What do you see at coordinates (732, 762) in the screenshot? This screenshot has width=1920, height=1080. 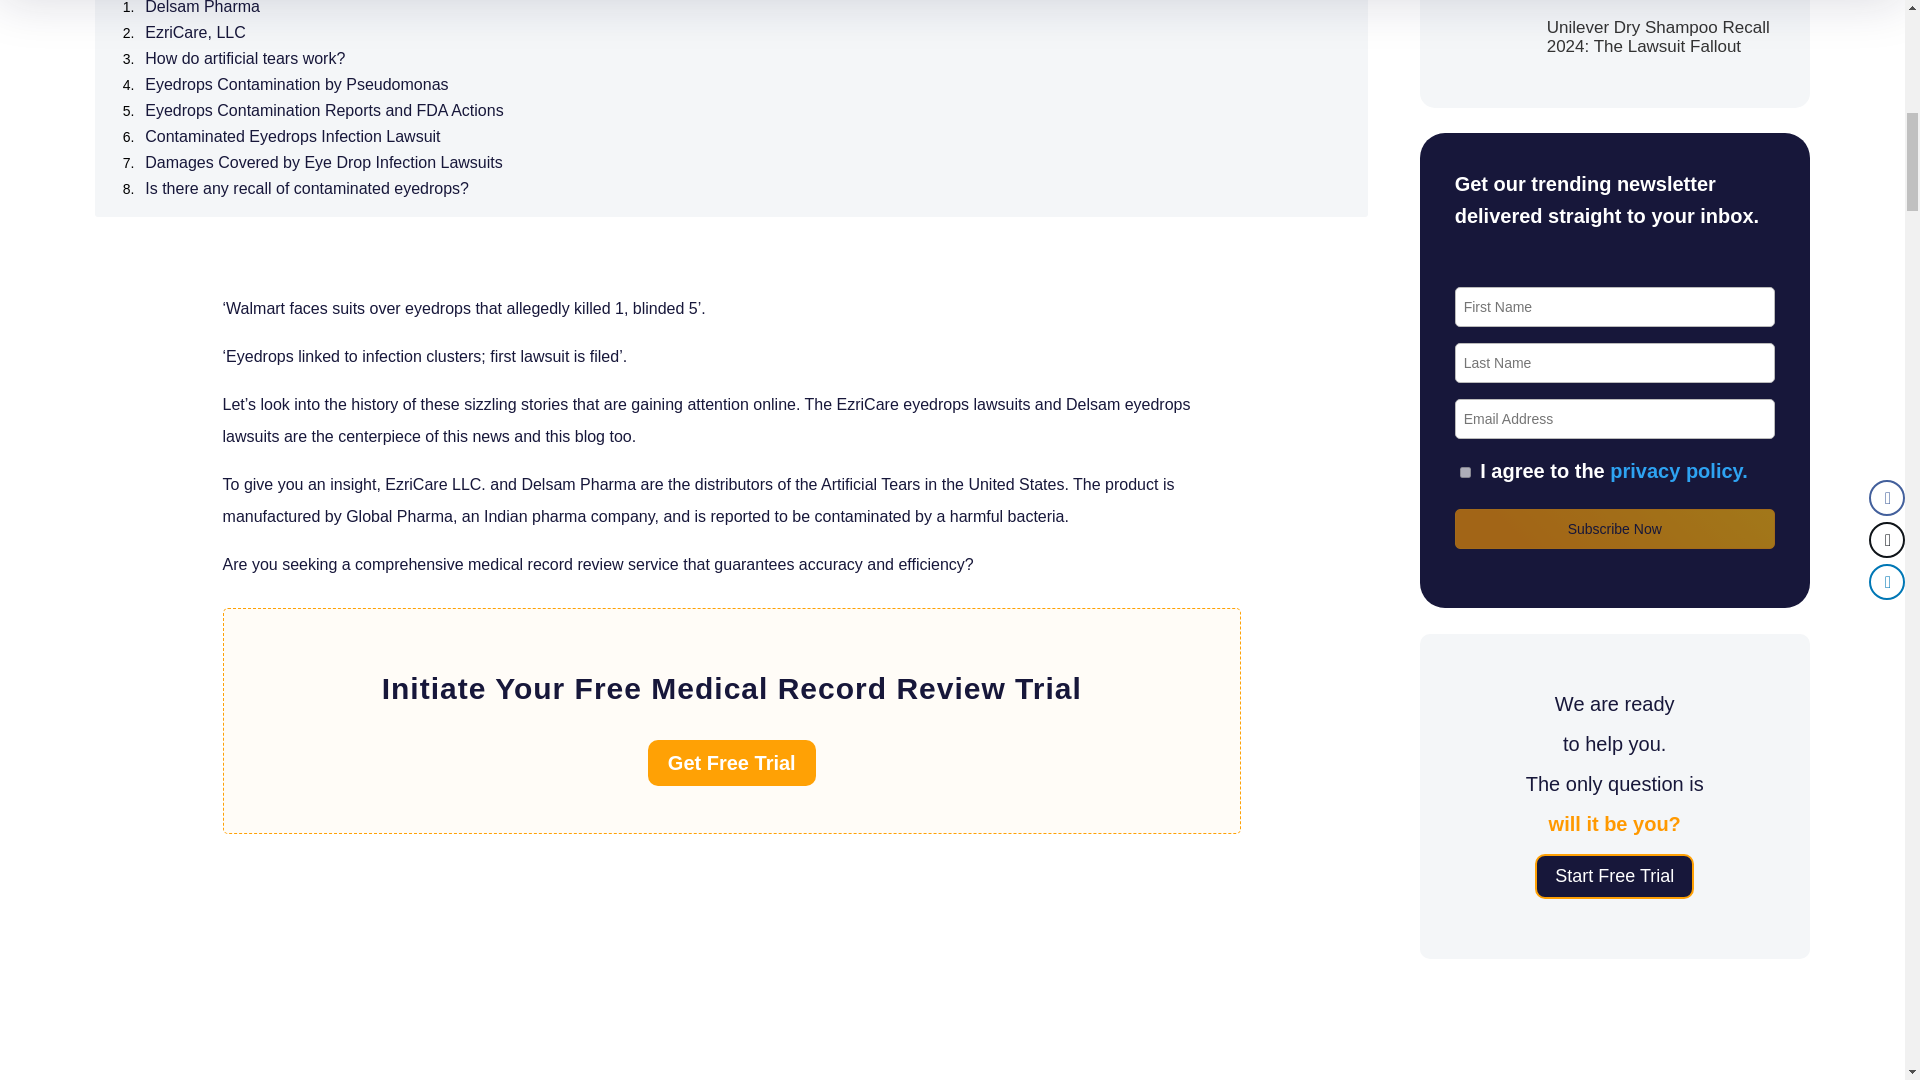 I see `Get Free Trial` at bounding box center [732, 762].